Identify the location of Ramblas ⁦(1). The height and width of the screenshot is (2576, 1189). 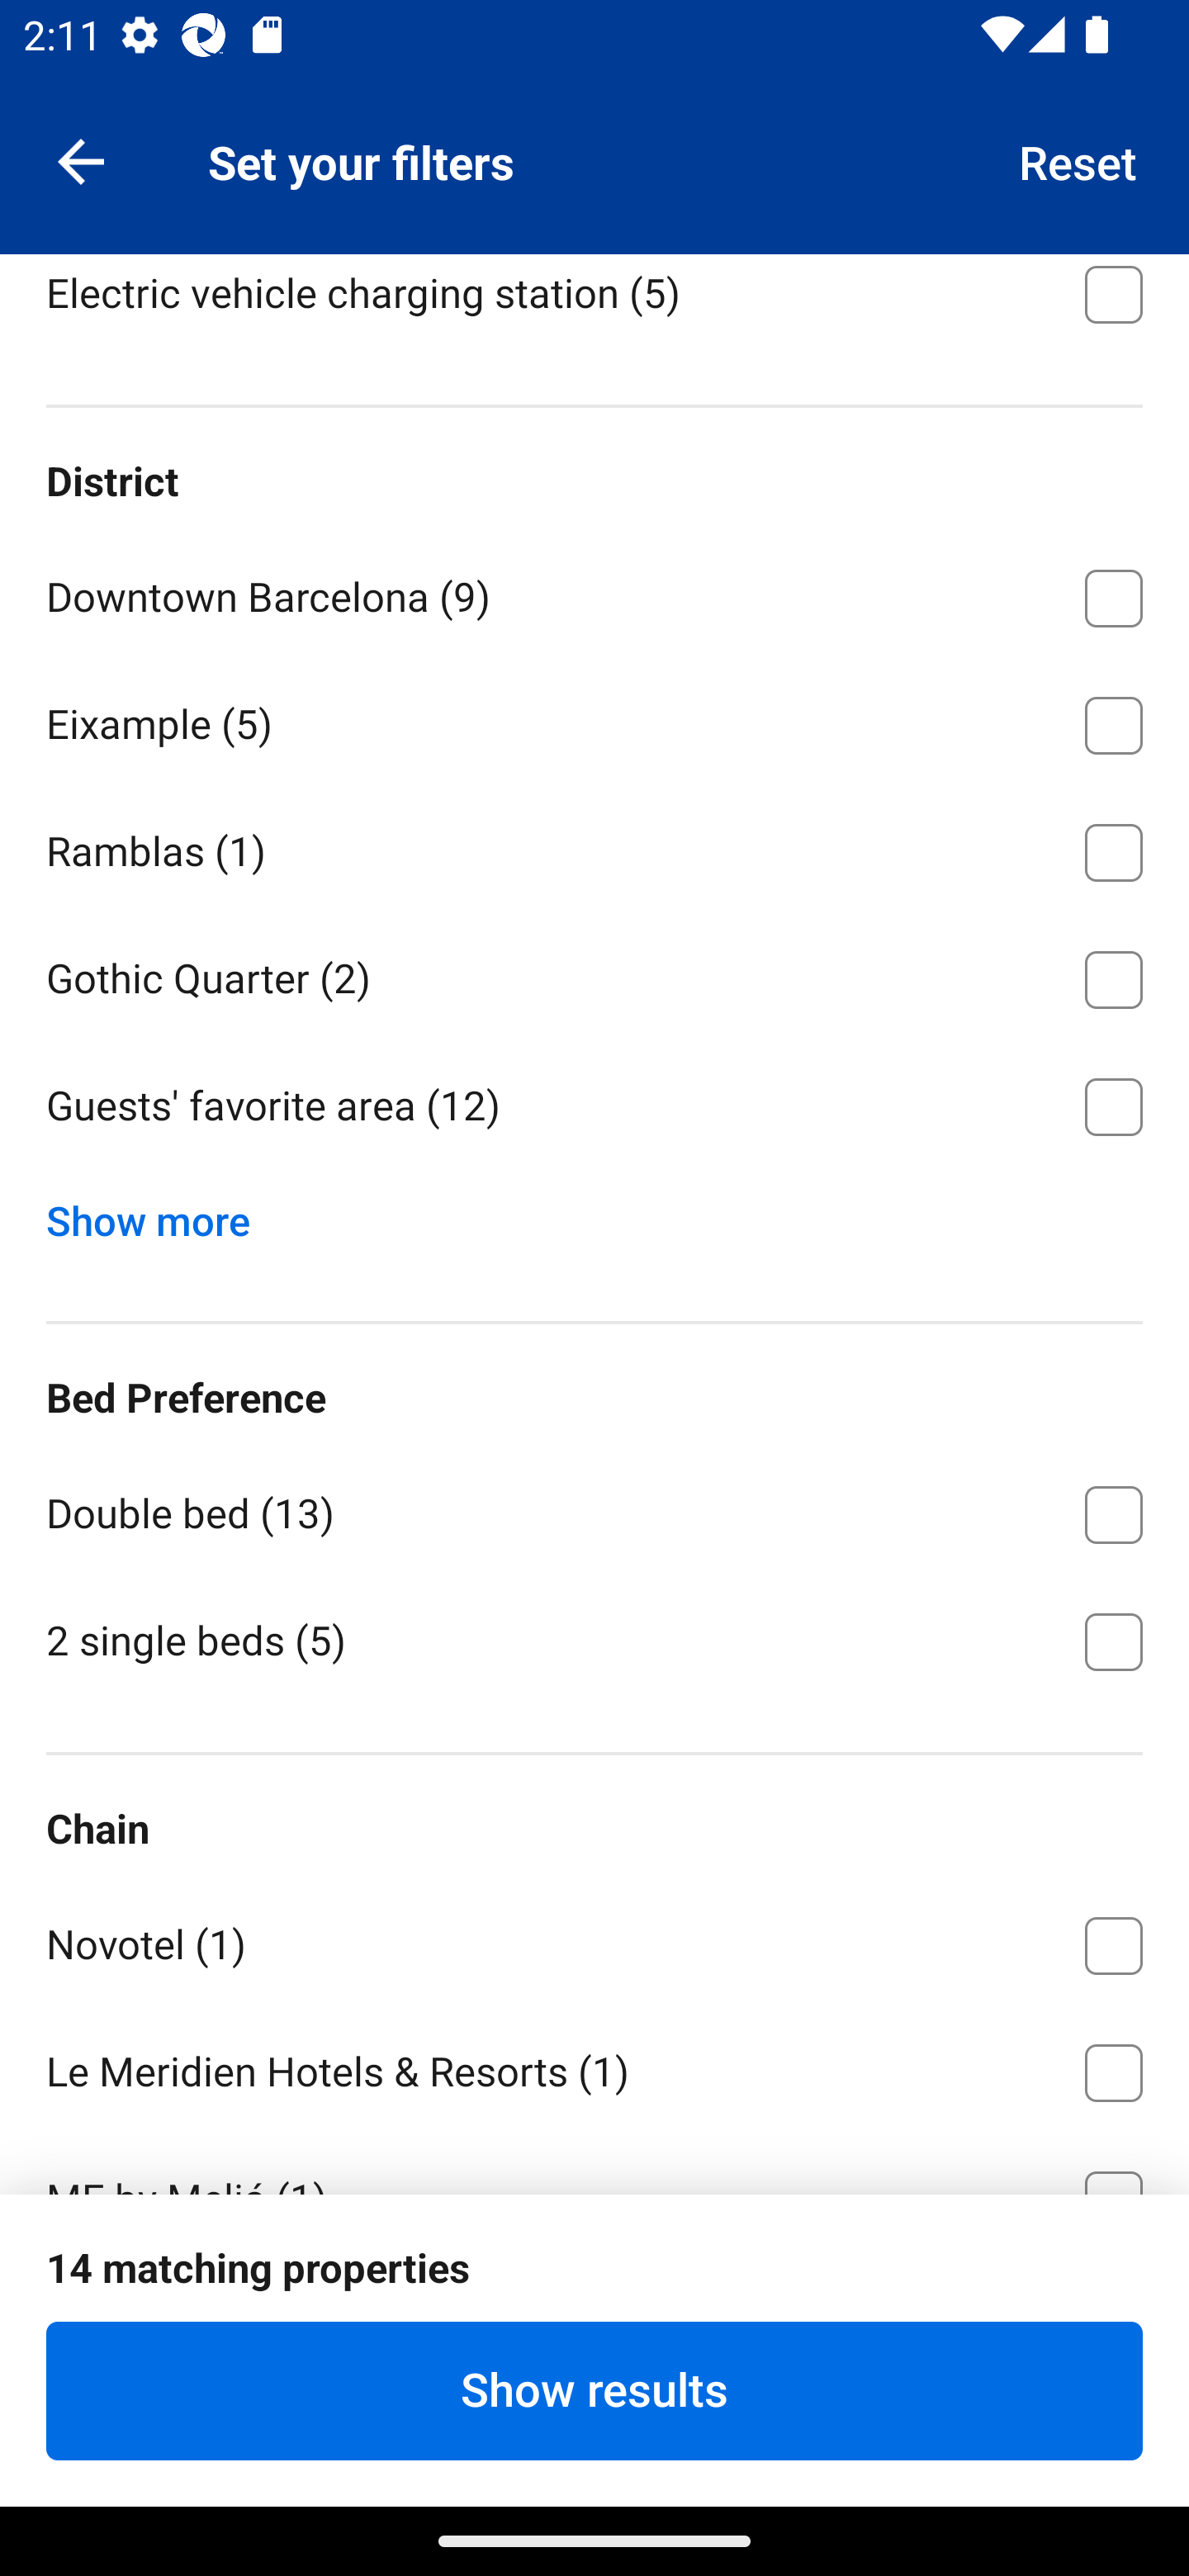
(594, 847).